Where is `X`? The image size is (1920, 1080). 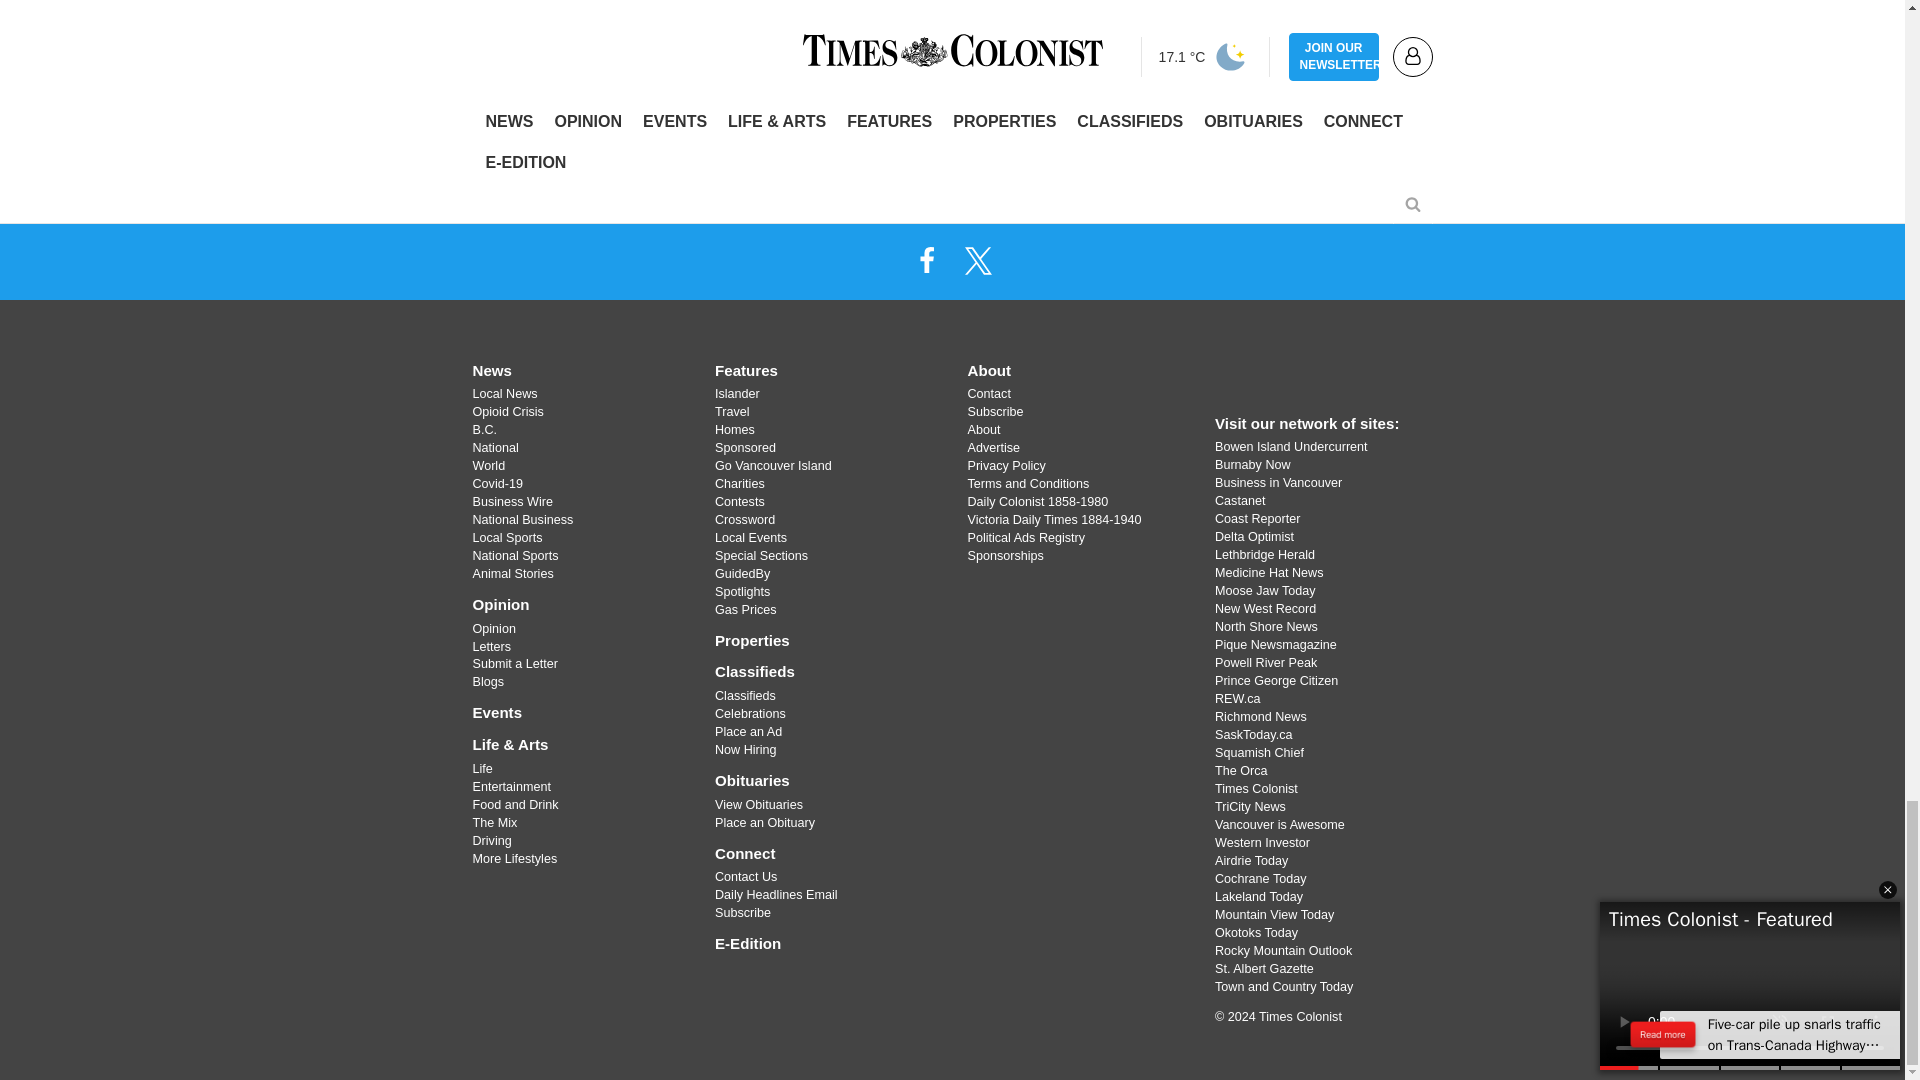
X is located at coordinates (978, 259).